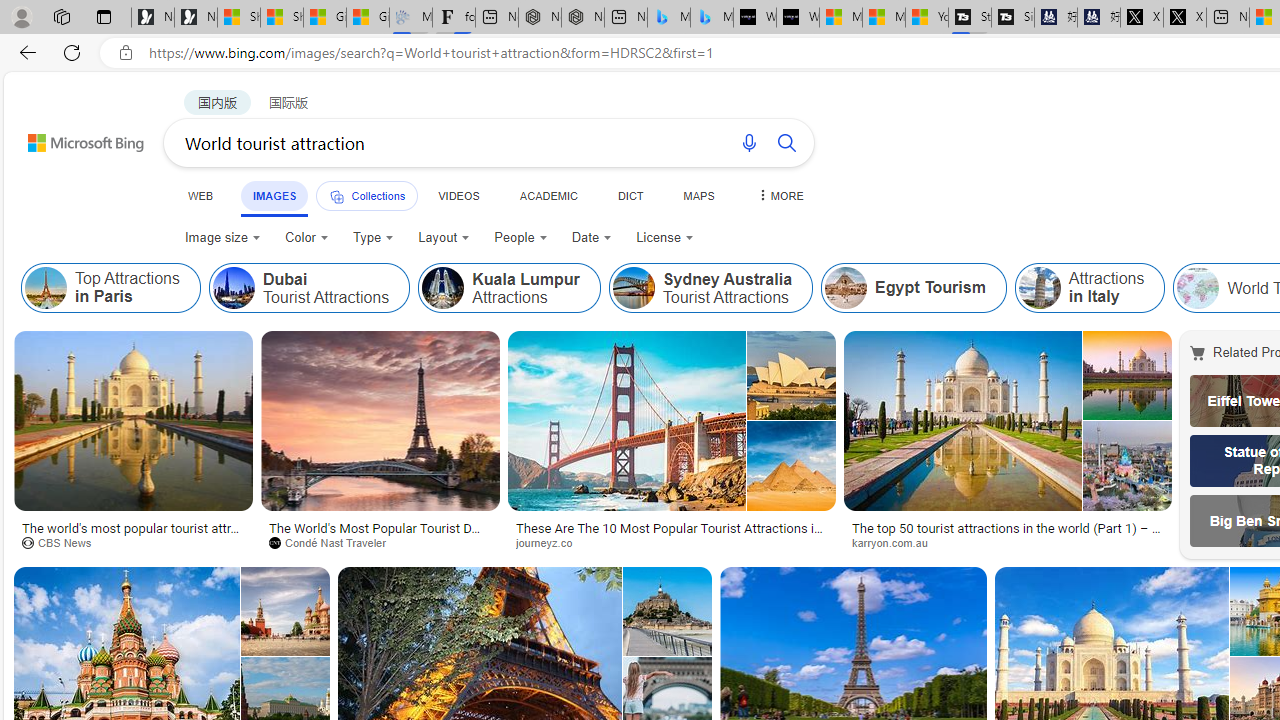 Image resolution: width=1280 pixels, height=720 pixels. I want to click on Top Attractions in Paris, so click(110, 288).